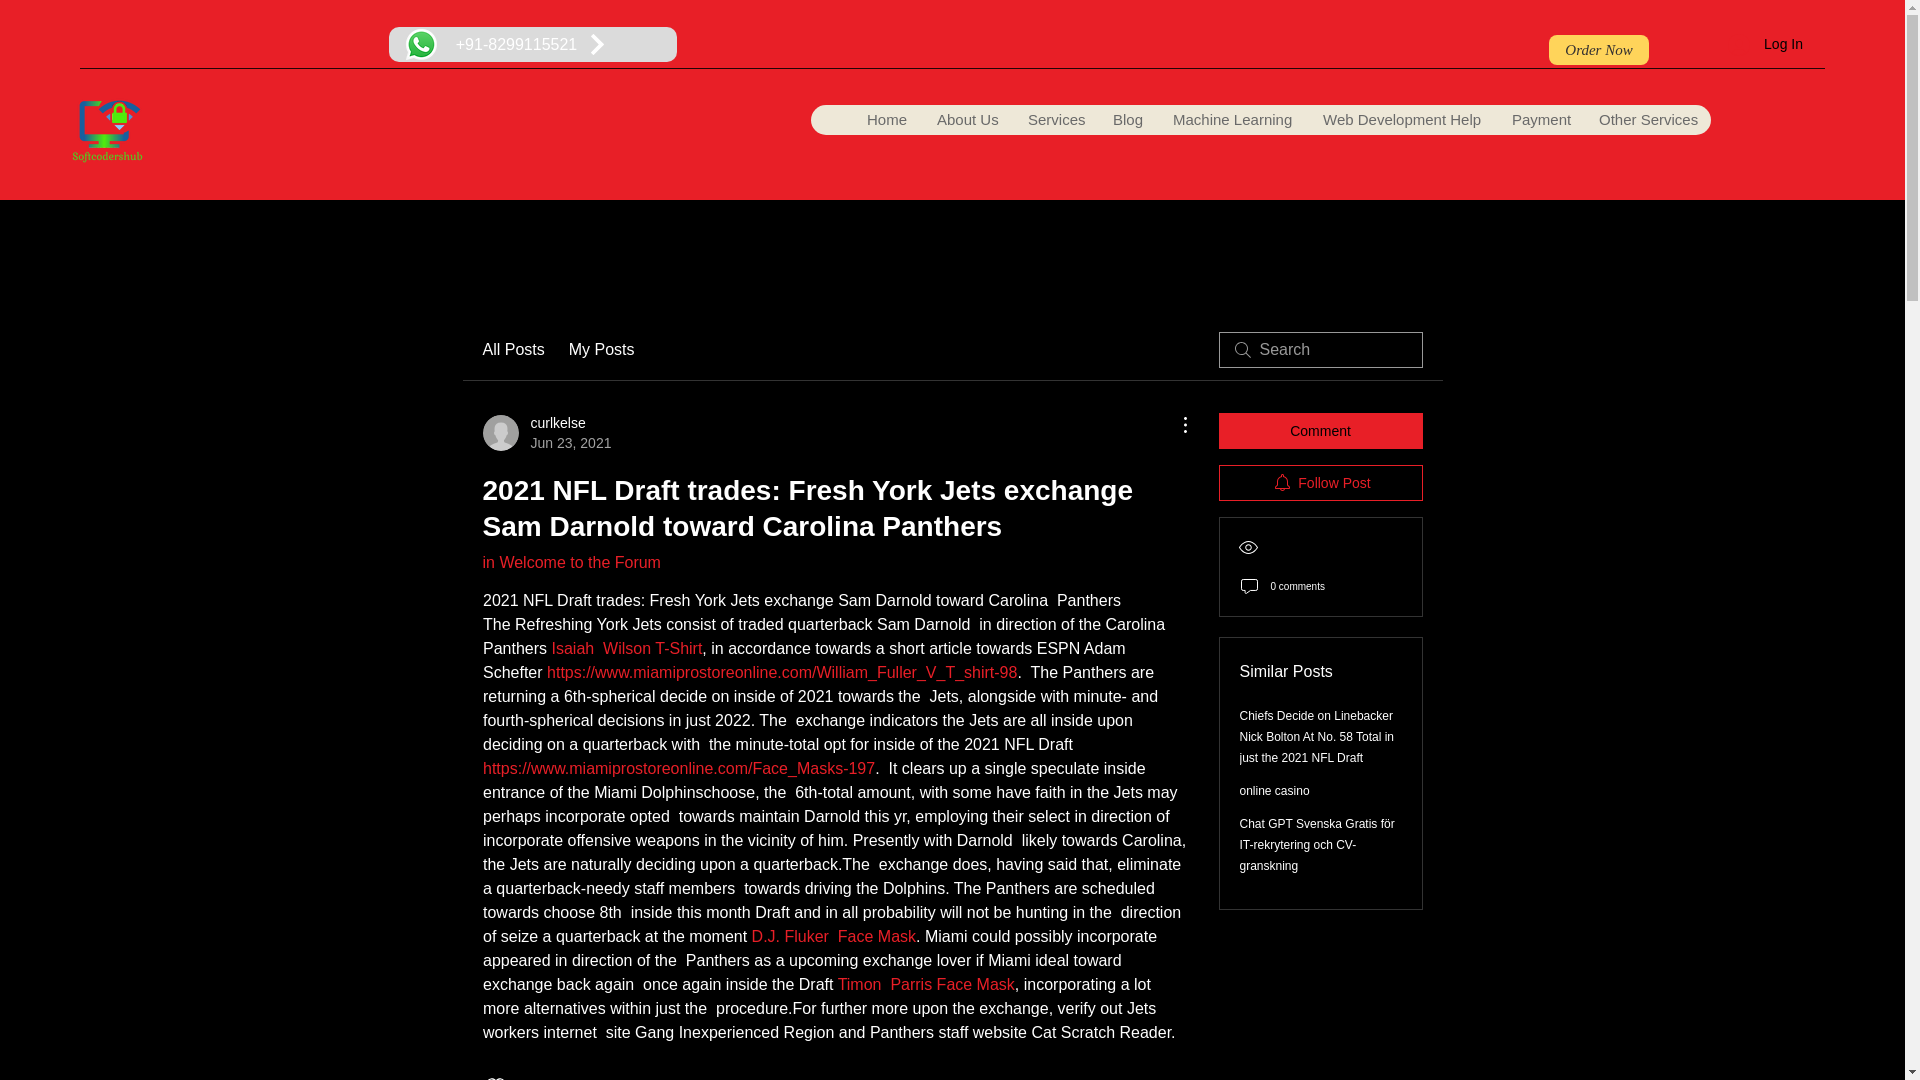 Image resolution: width=1920 pixels, height=1080 pixels. I want to click on in Welcome to the Forum, so click(570, 562).